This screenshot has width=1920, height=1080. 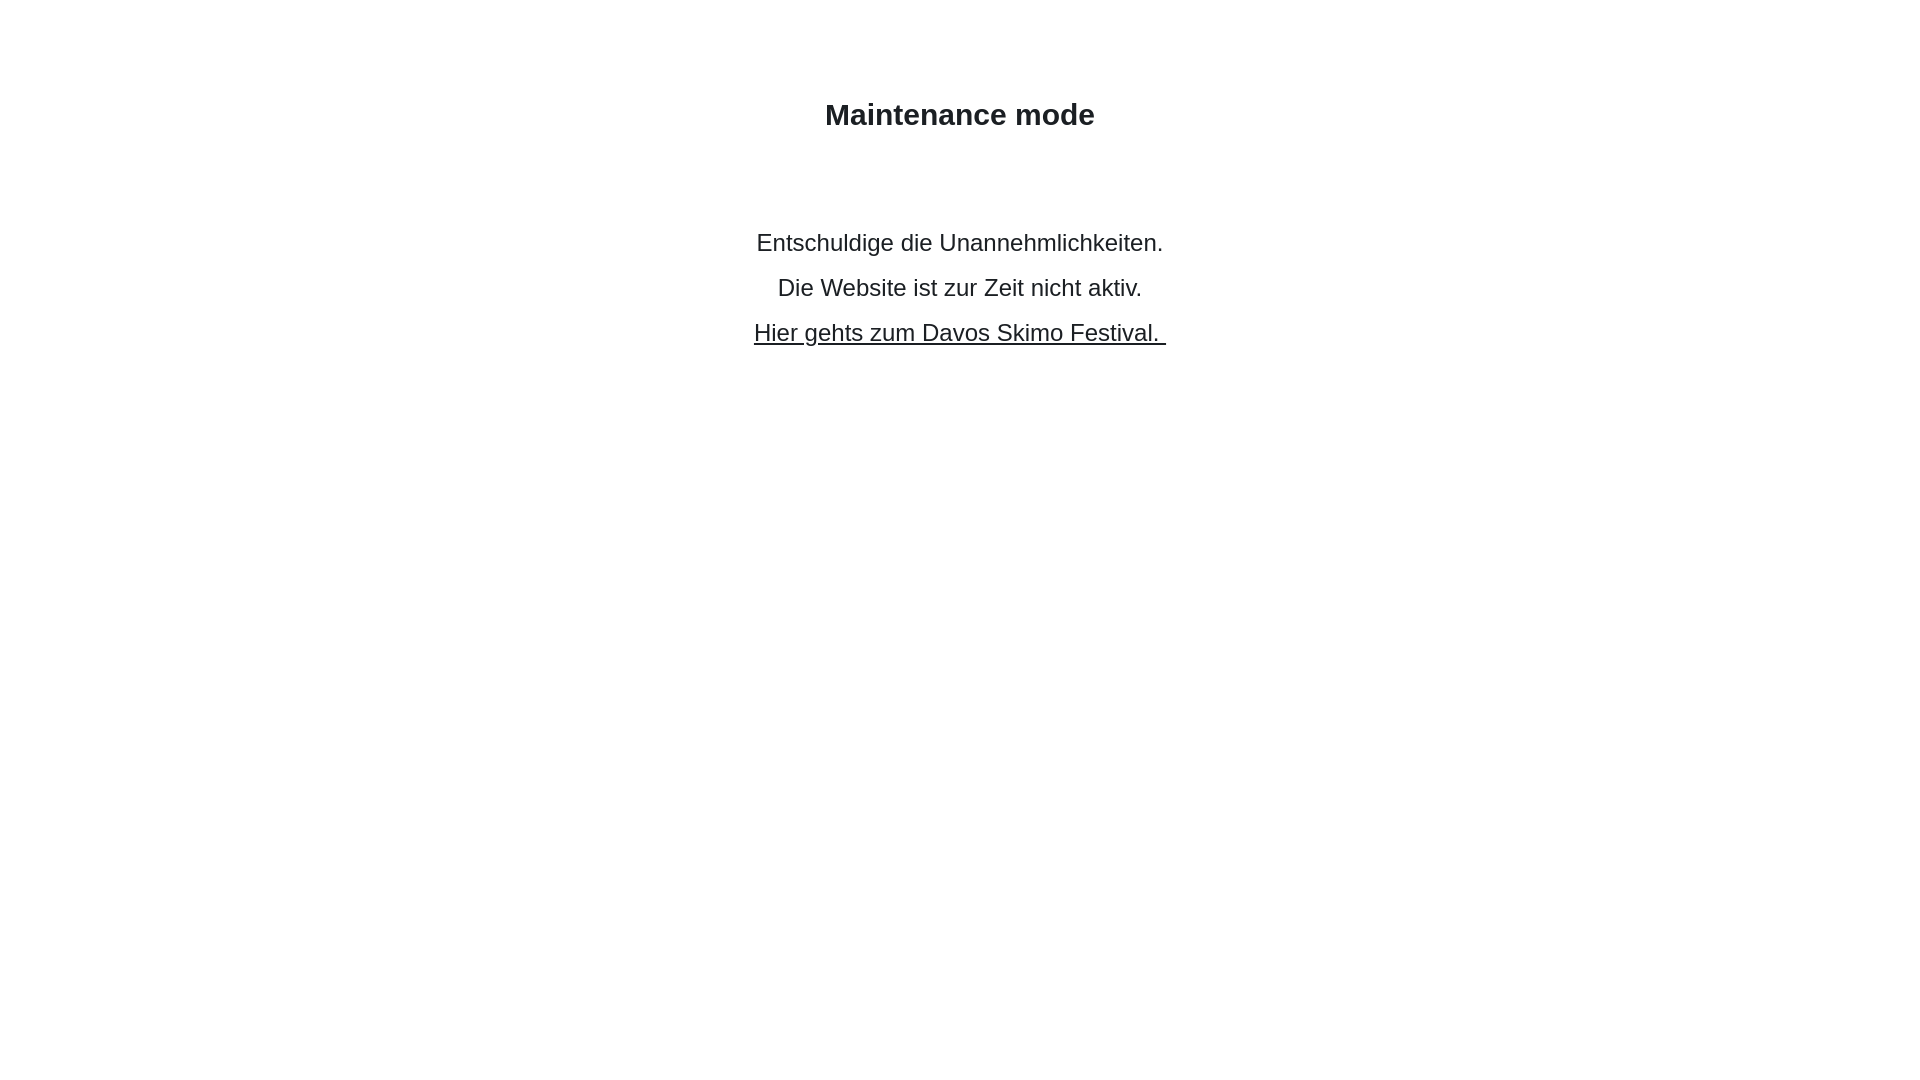 What do you see at coordinates (960, 332) in the screenshot?
I see `Hier gehts zum Davos Skimo Festival. ` at bounding box center [960, 332].